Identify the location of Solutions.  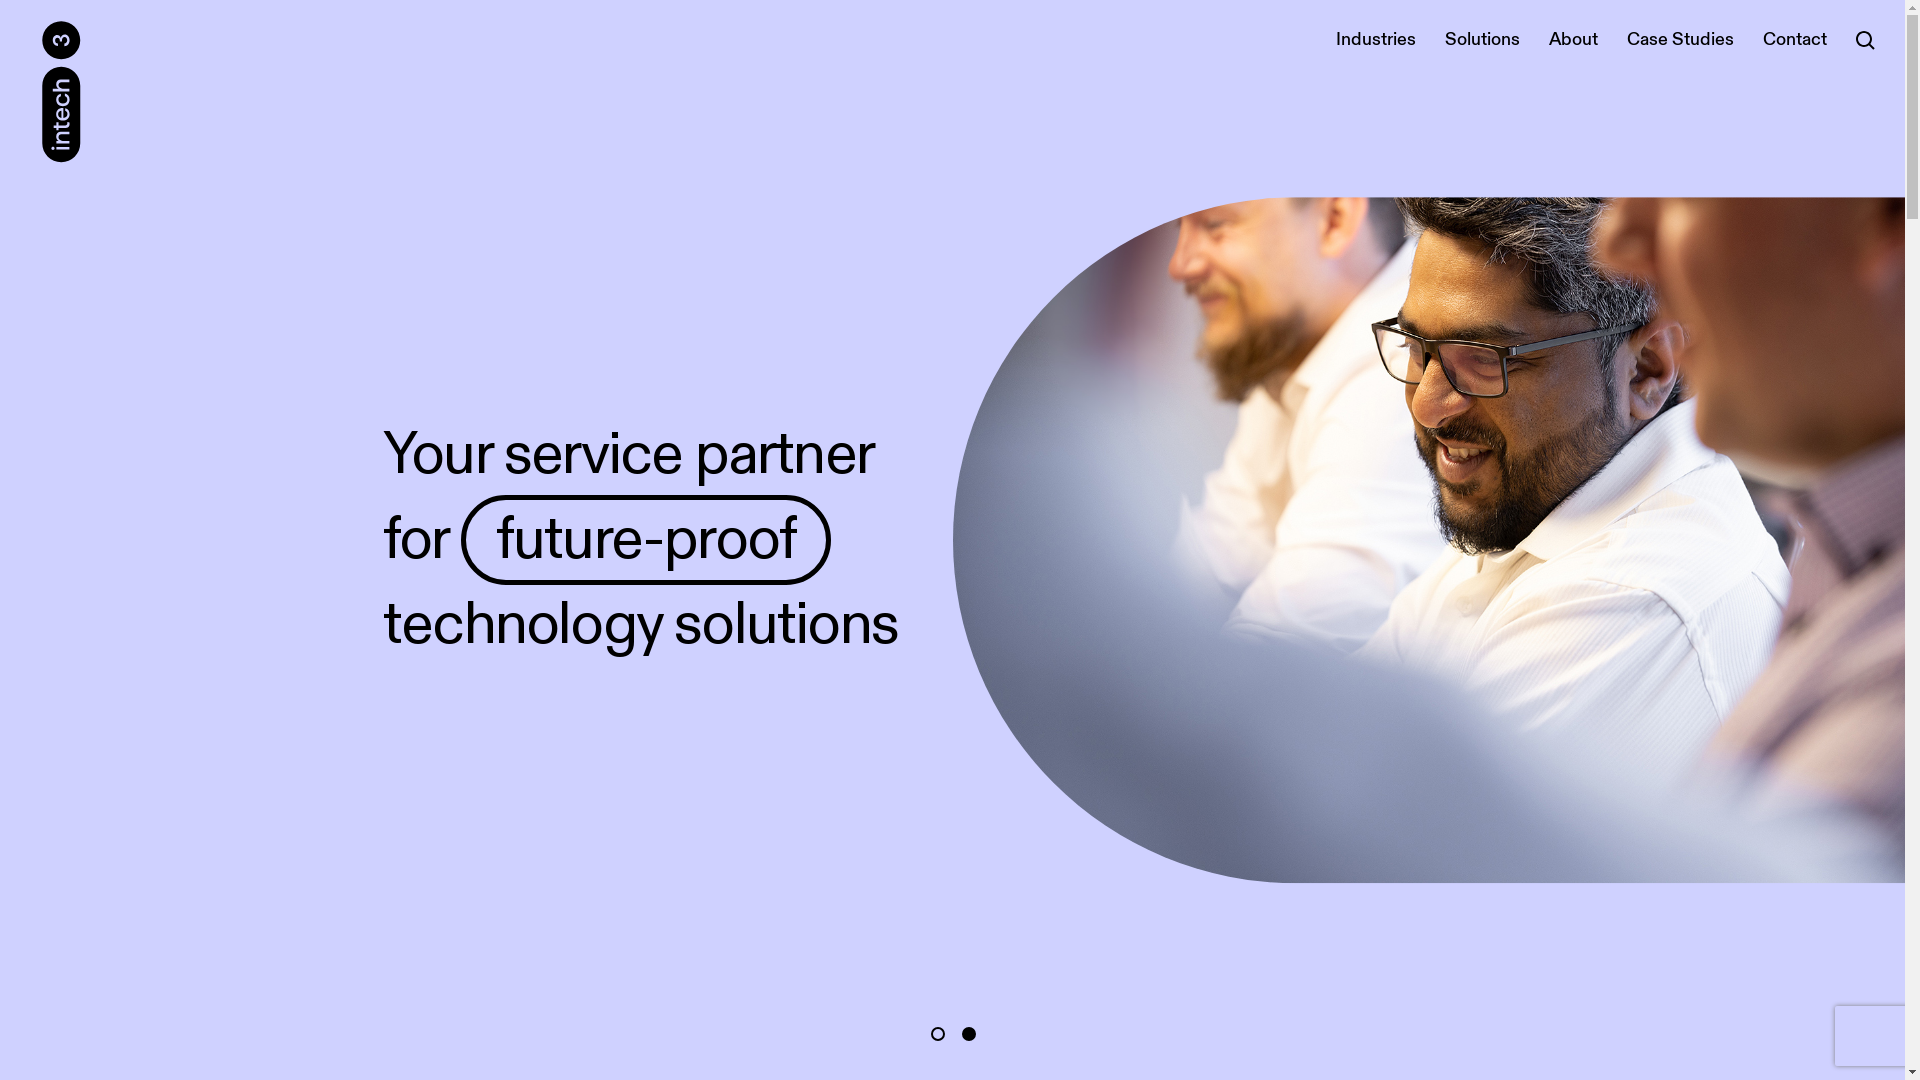
(1482, 40).